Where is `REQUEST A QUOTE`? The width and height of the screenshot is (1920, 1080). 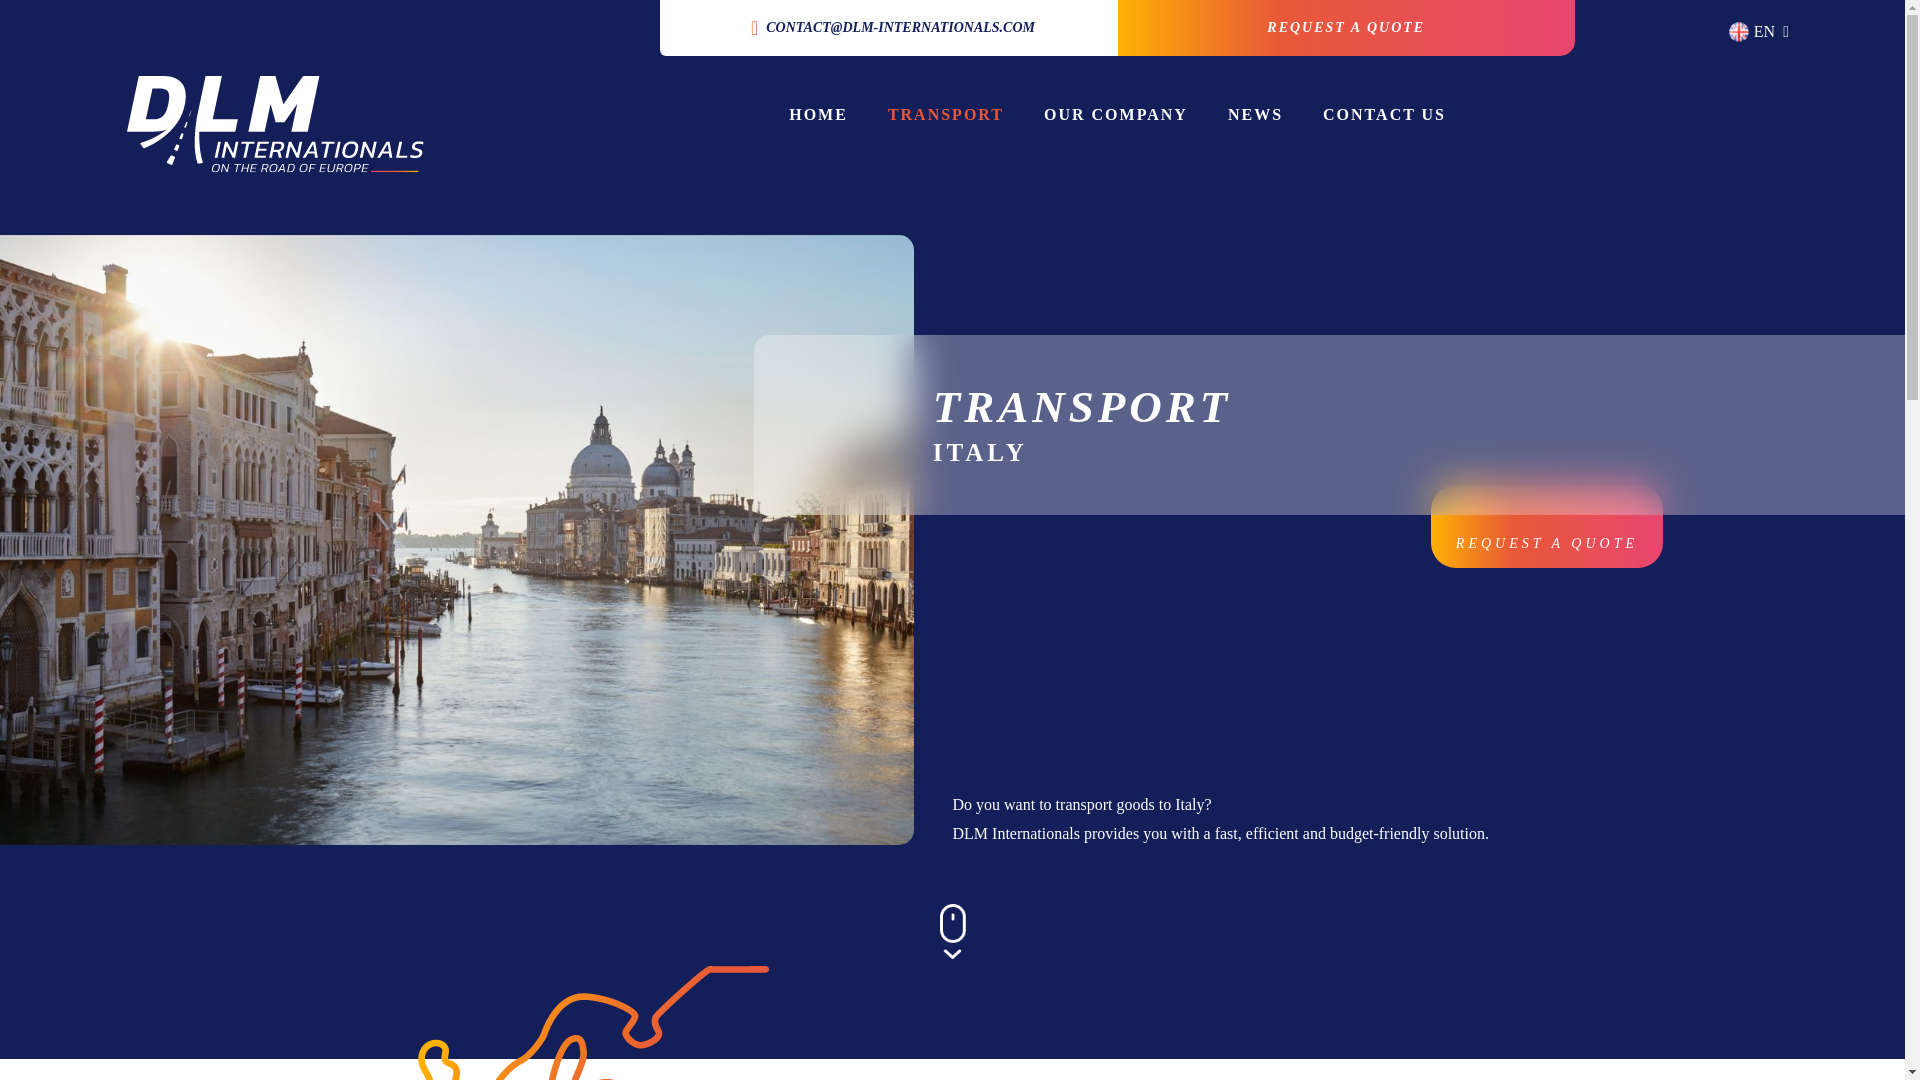 REQUEST A QUOTE is located at coordinates (1546, 526).